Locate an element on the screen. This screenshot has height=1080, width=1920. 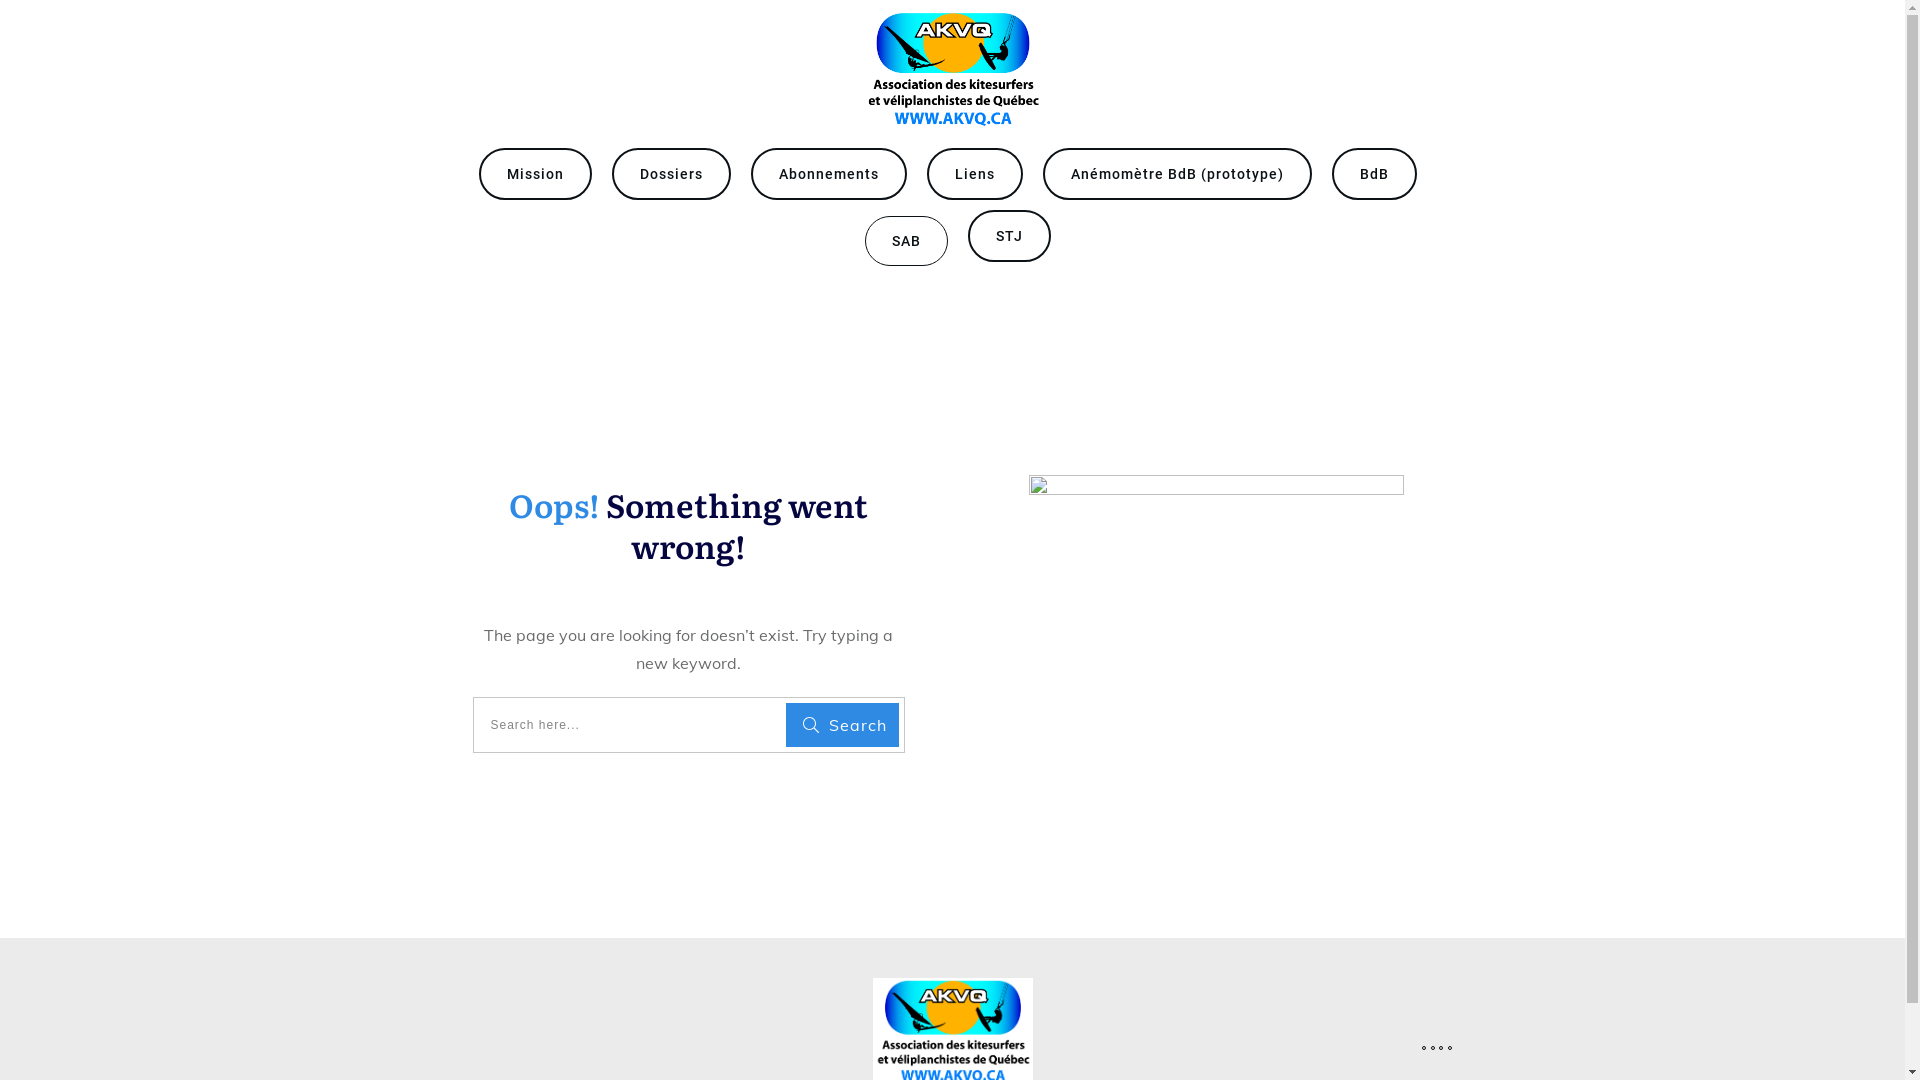
STJ is located at coordinates (1010, 236).